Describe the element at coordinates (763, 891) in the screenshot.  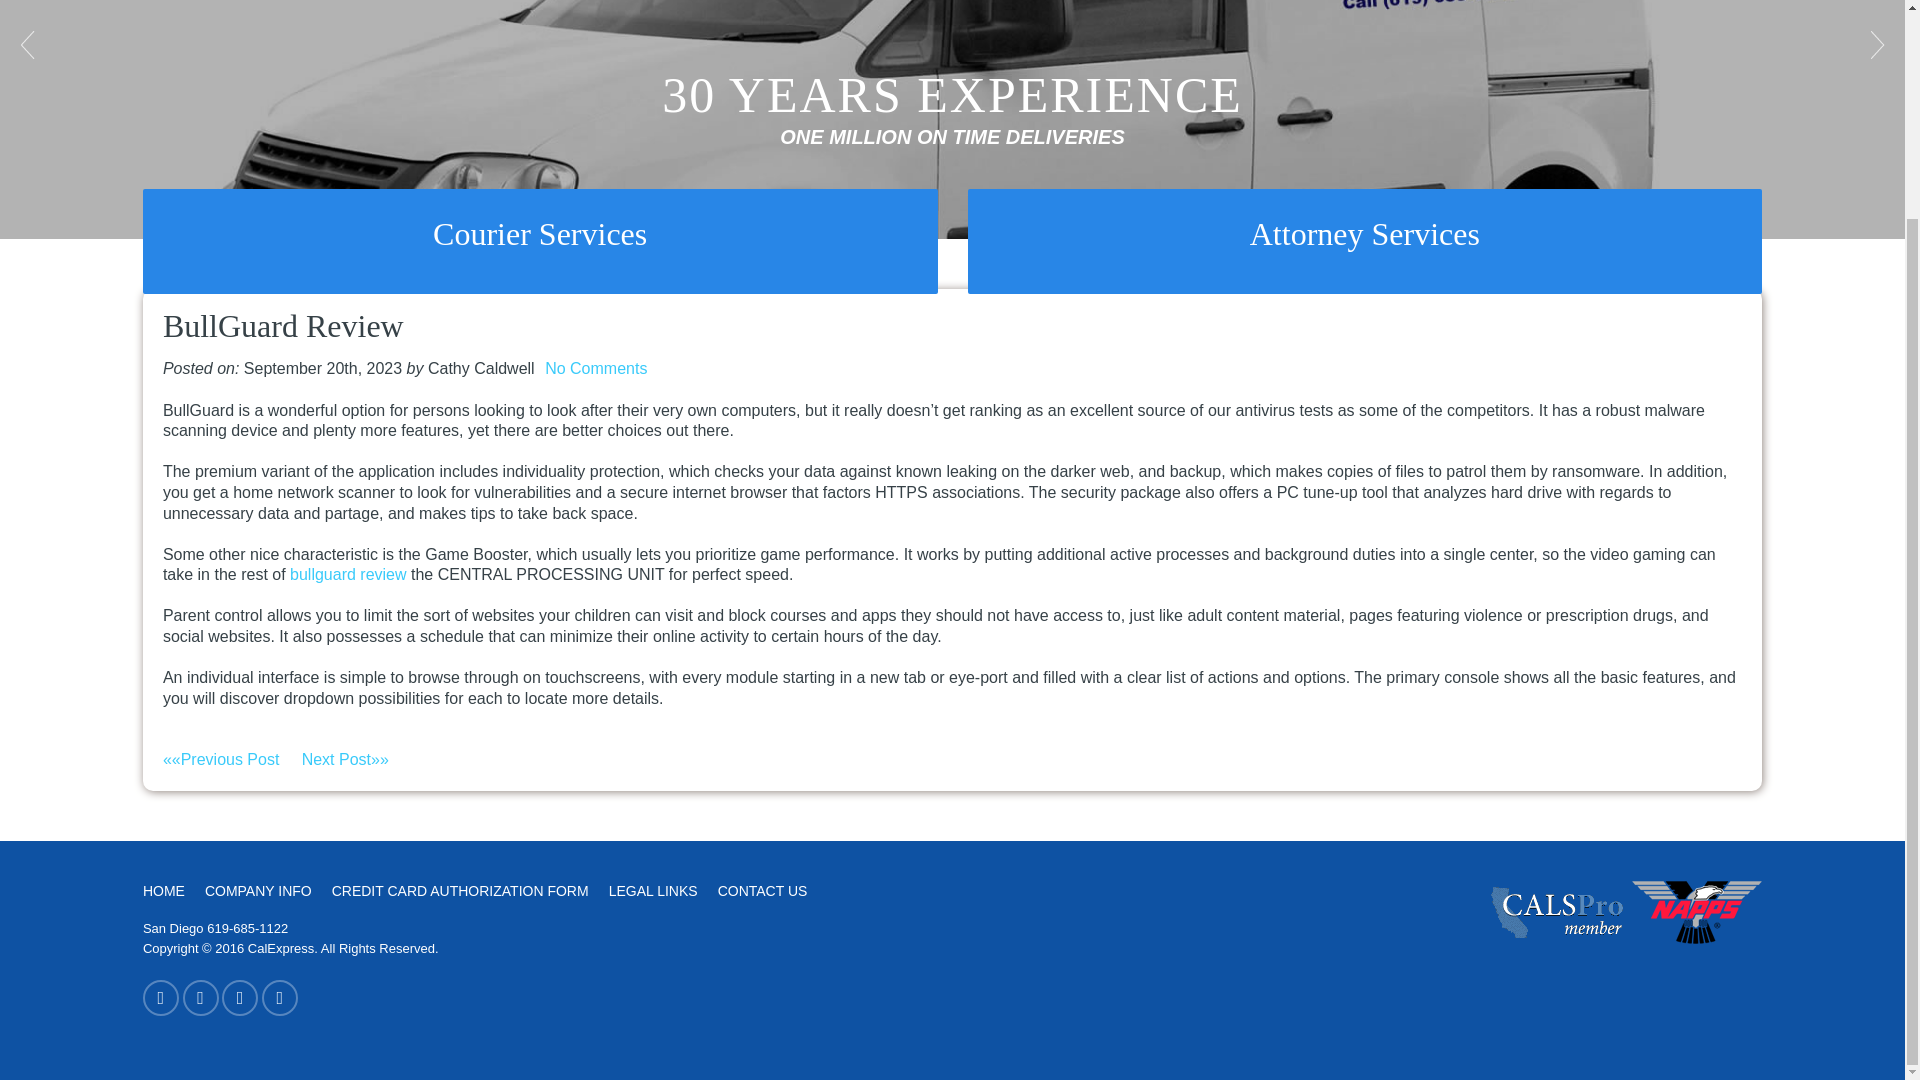
I see `CONTACT US` at that location.